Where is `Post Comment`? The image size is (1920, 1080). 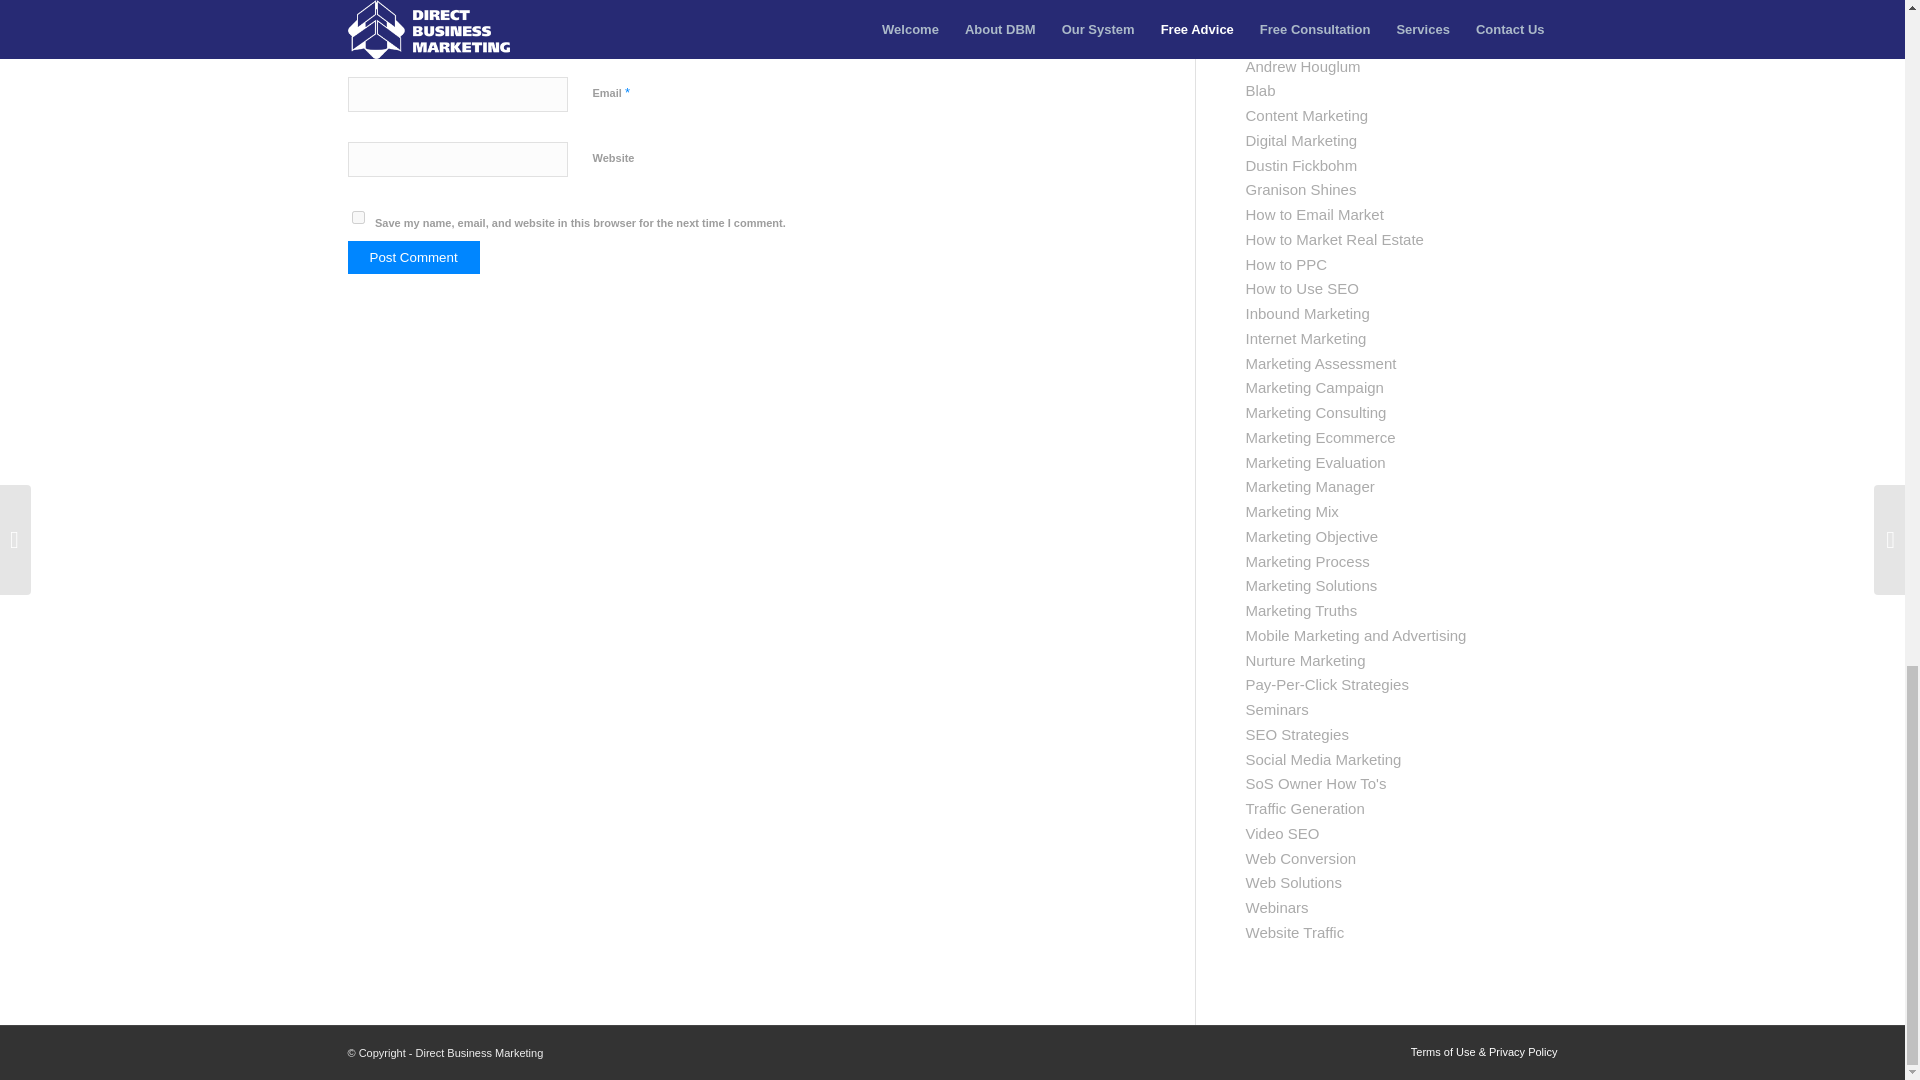
Post Comment is located at coordinates (414, 257).